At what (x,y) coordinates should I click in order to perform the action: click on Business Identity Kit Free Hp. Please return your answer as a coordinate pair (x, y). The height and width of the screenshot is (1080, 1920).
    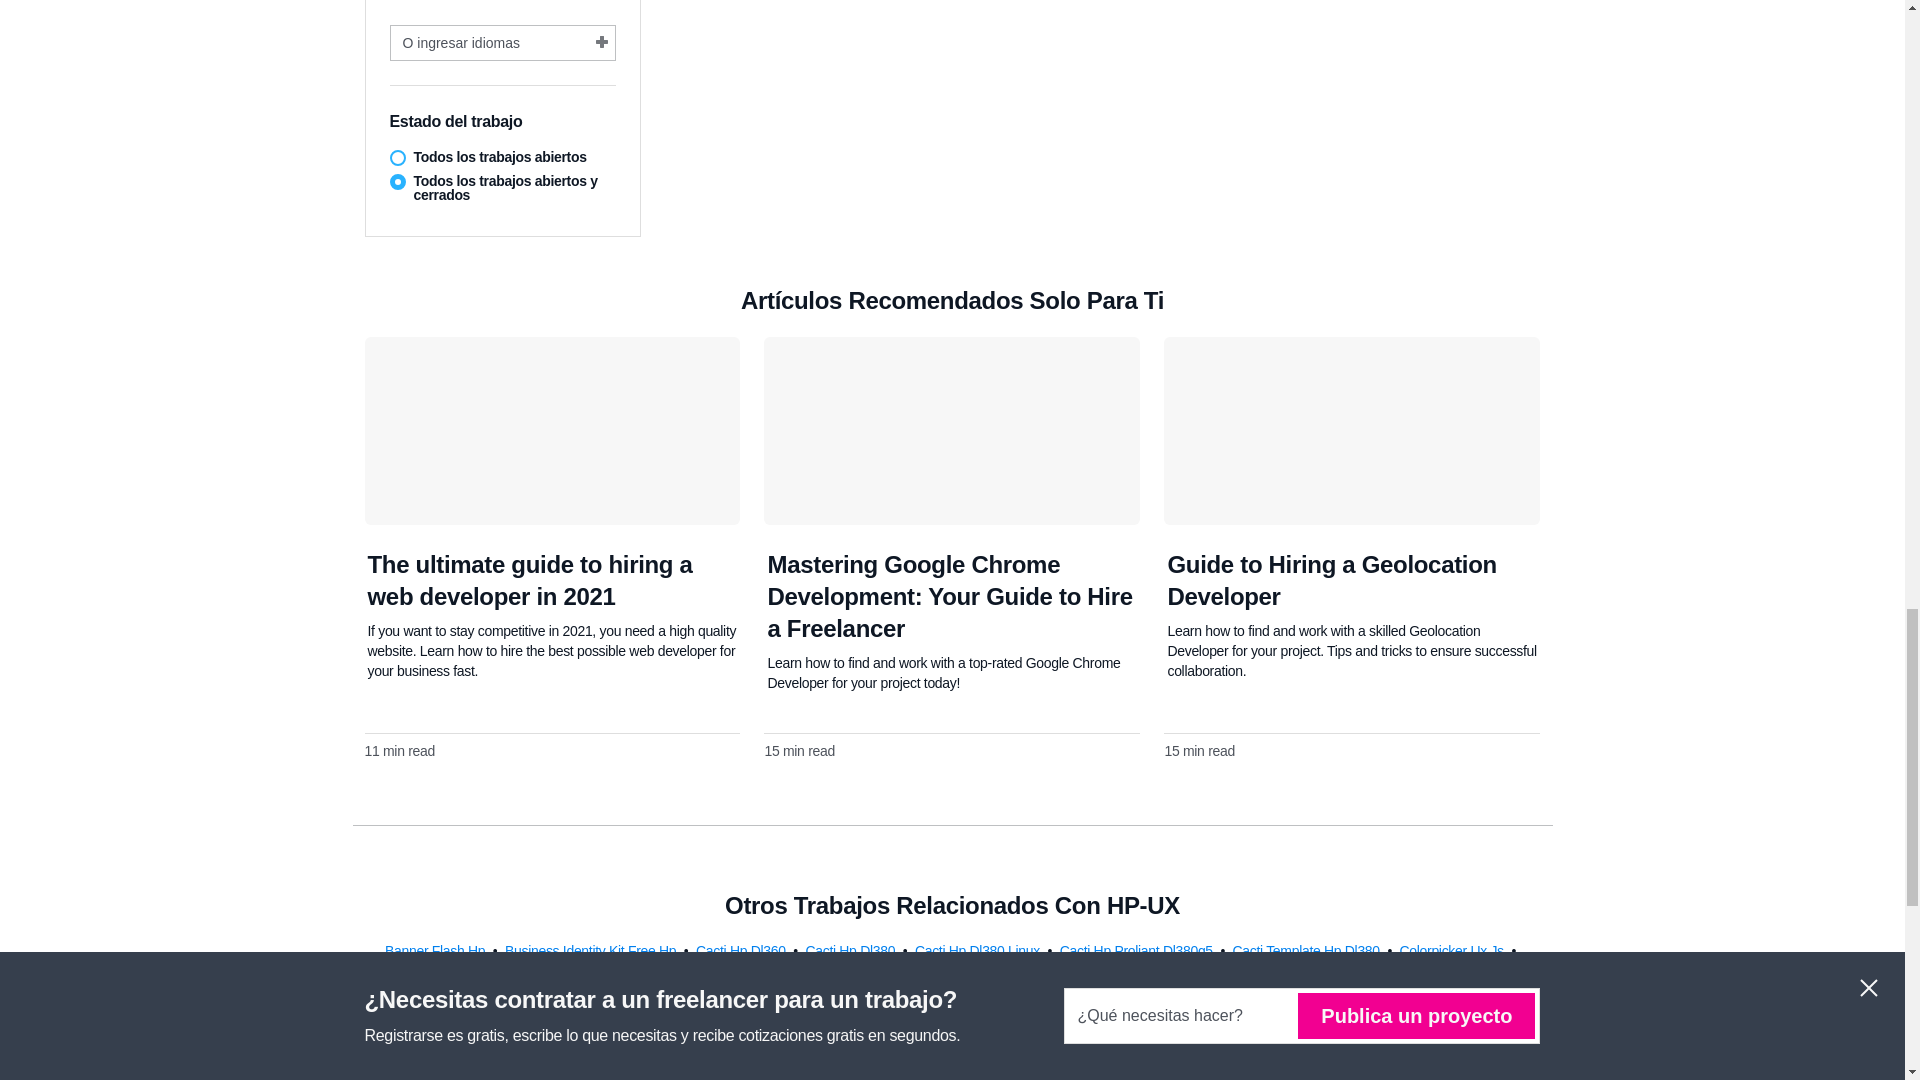
    Looking at the image, I should click on (592, 950).